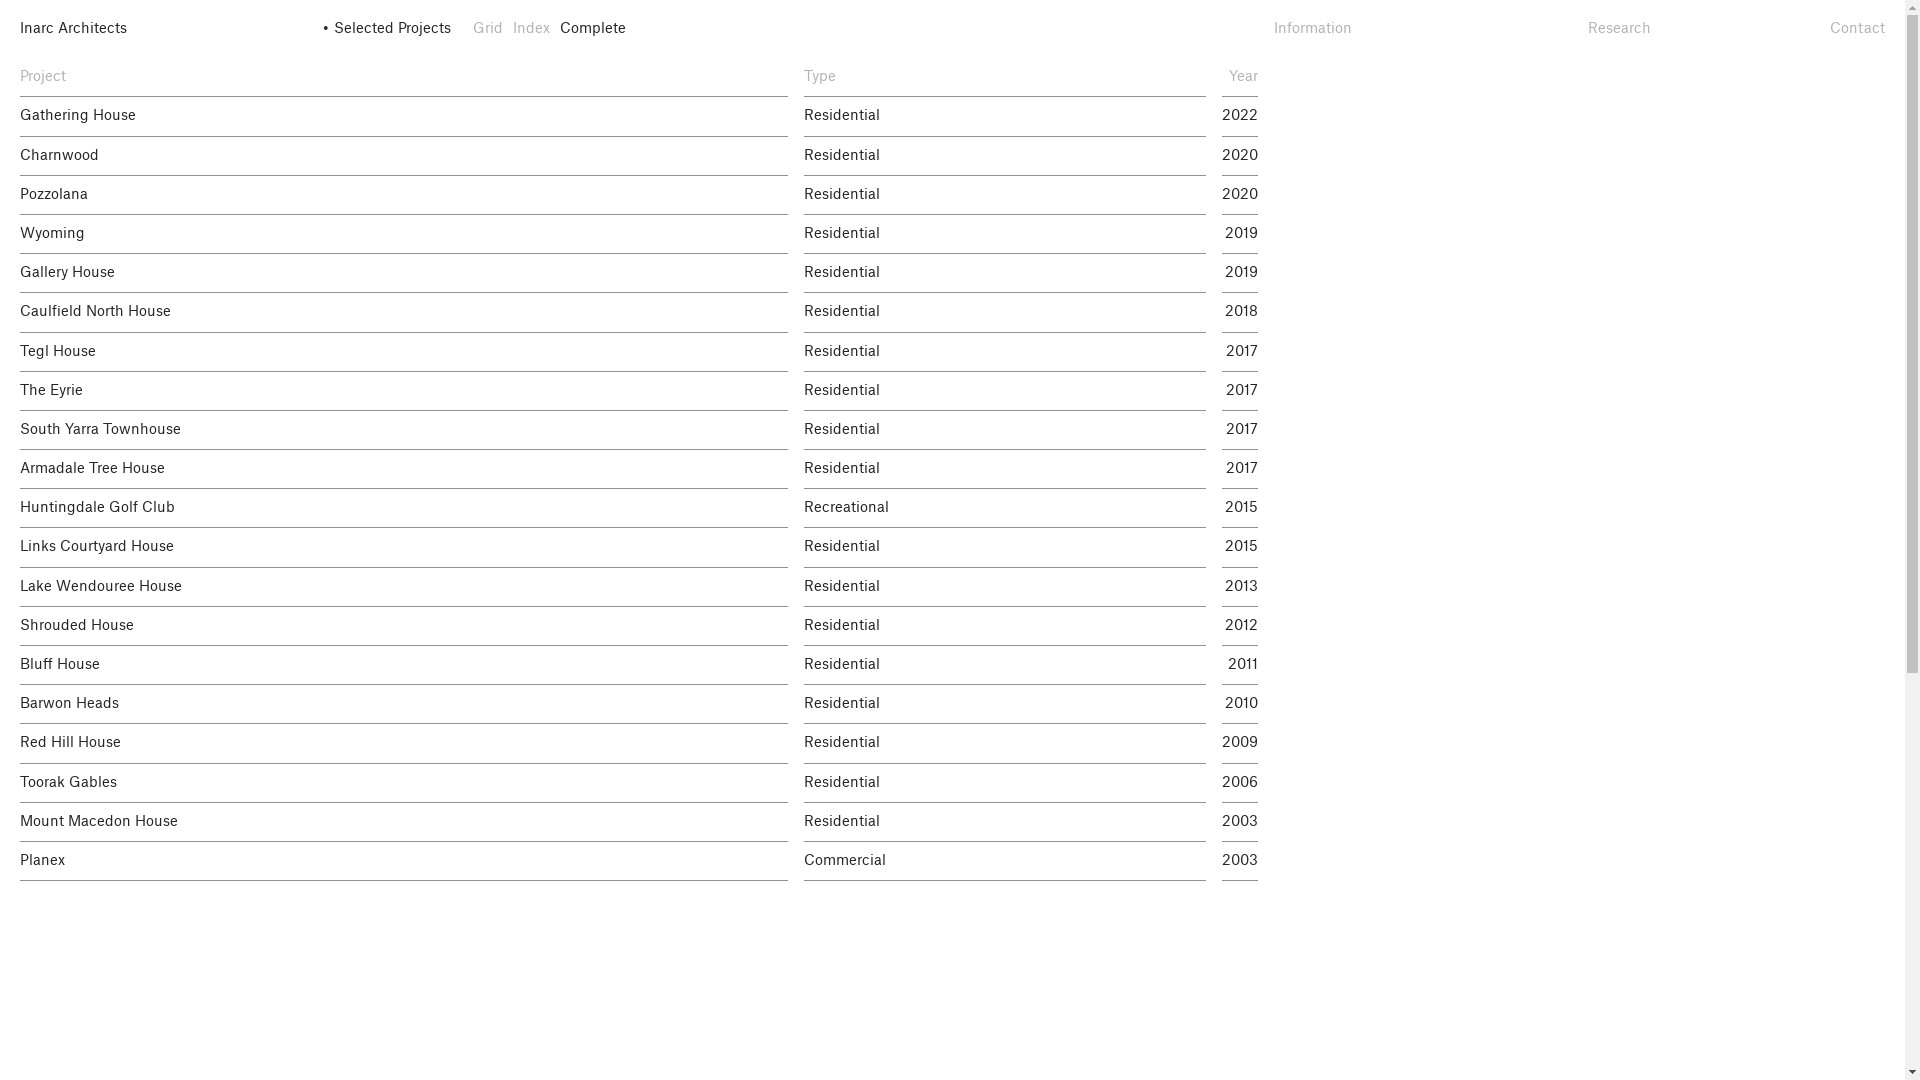 This screenshot has height=1080, width=1920. I want to click on Toorak Gables
Residential
2006, so click(952, 784).